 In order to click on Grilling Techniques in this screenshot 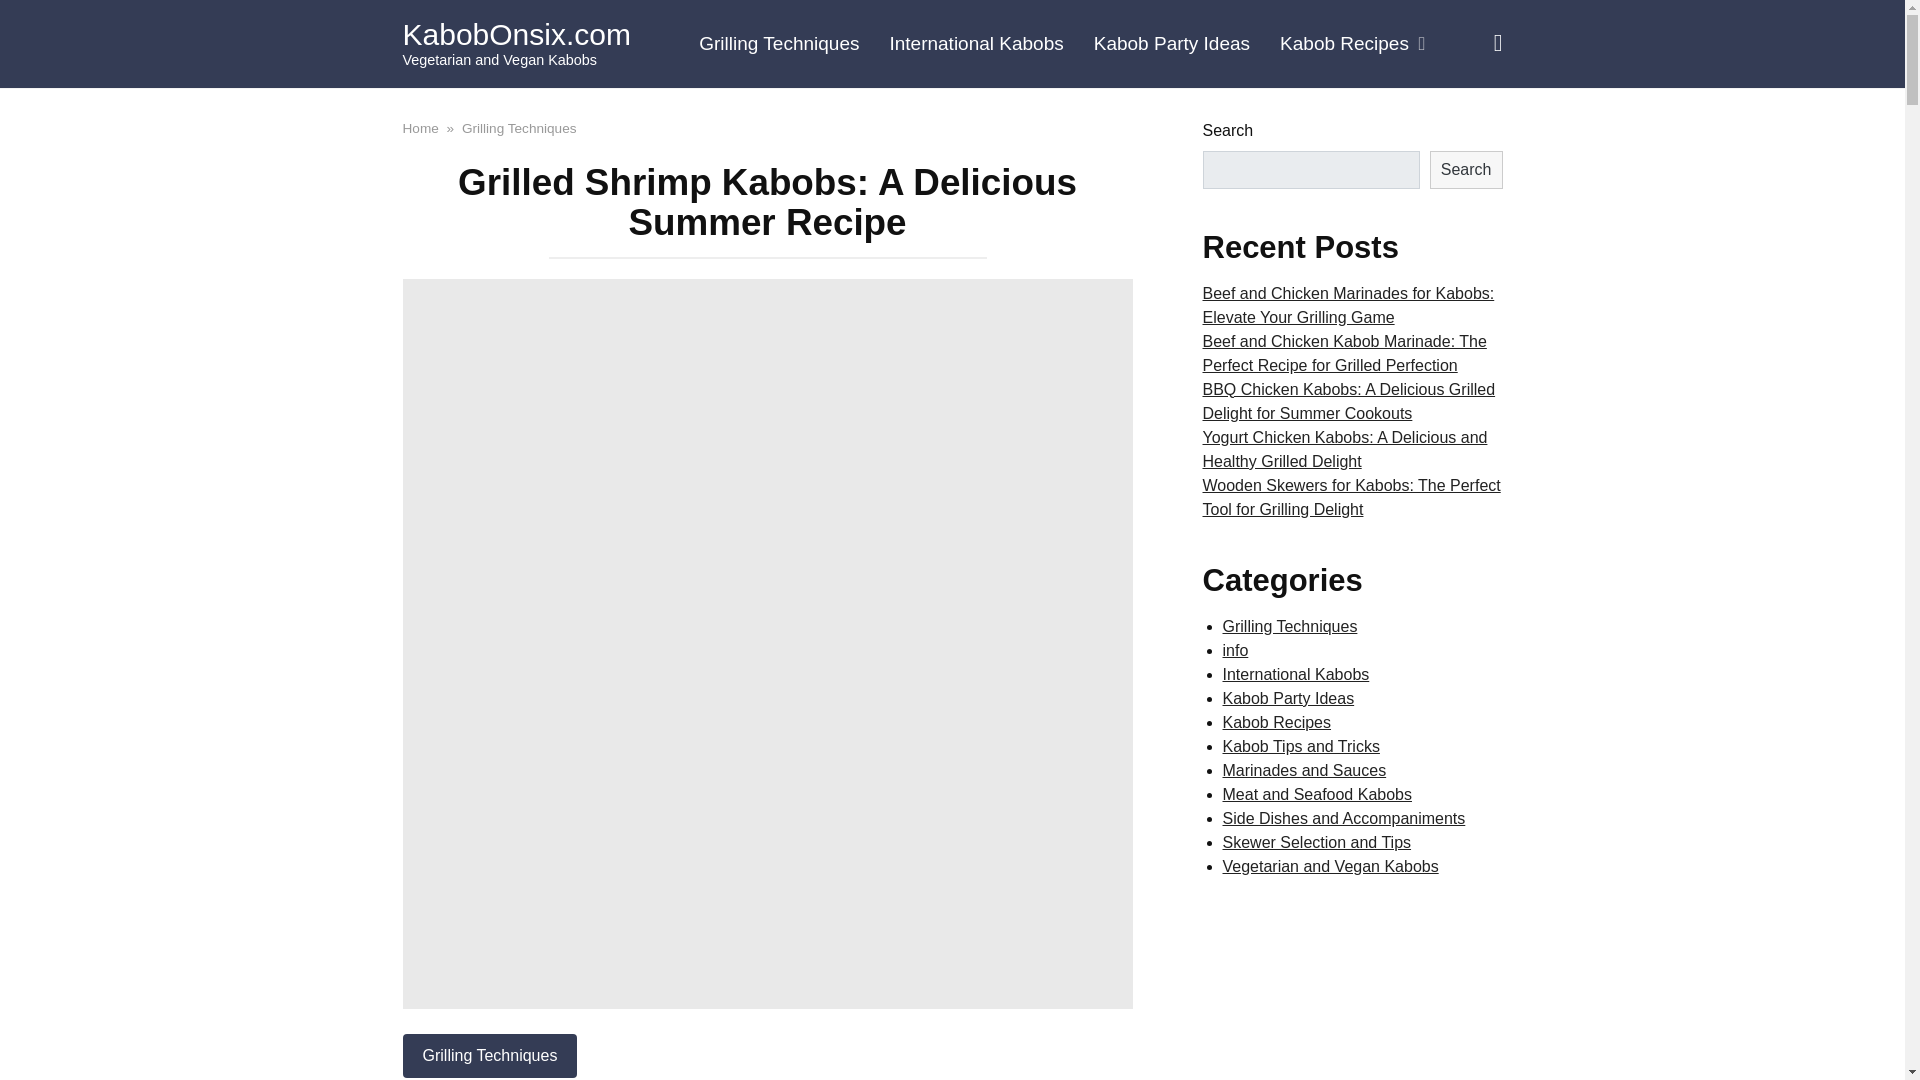, I will do `click(520, 127)`.